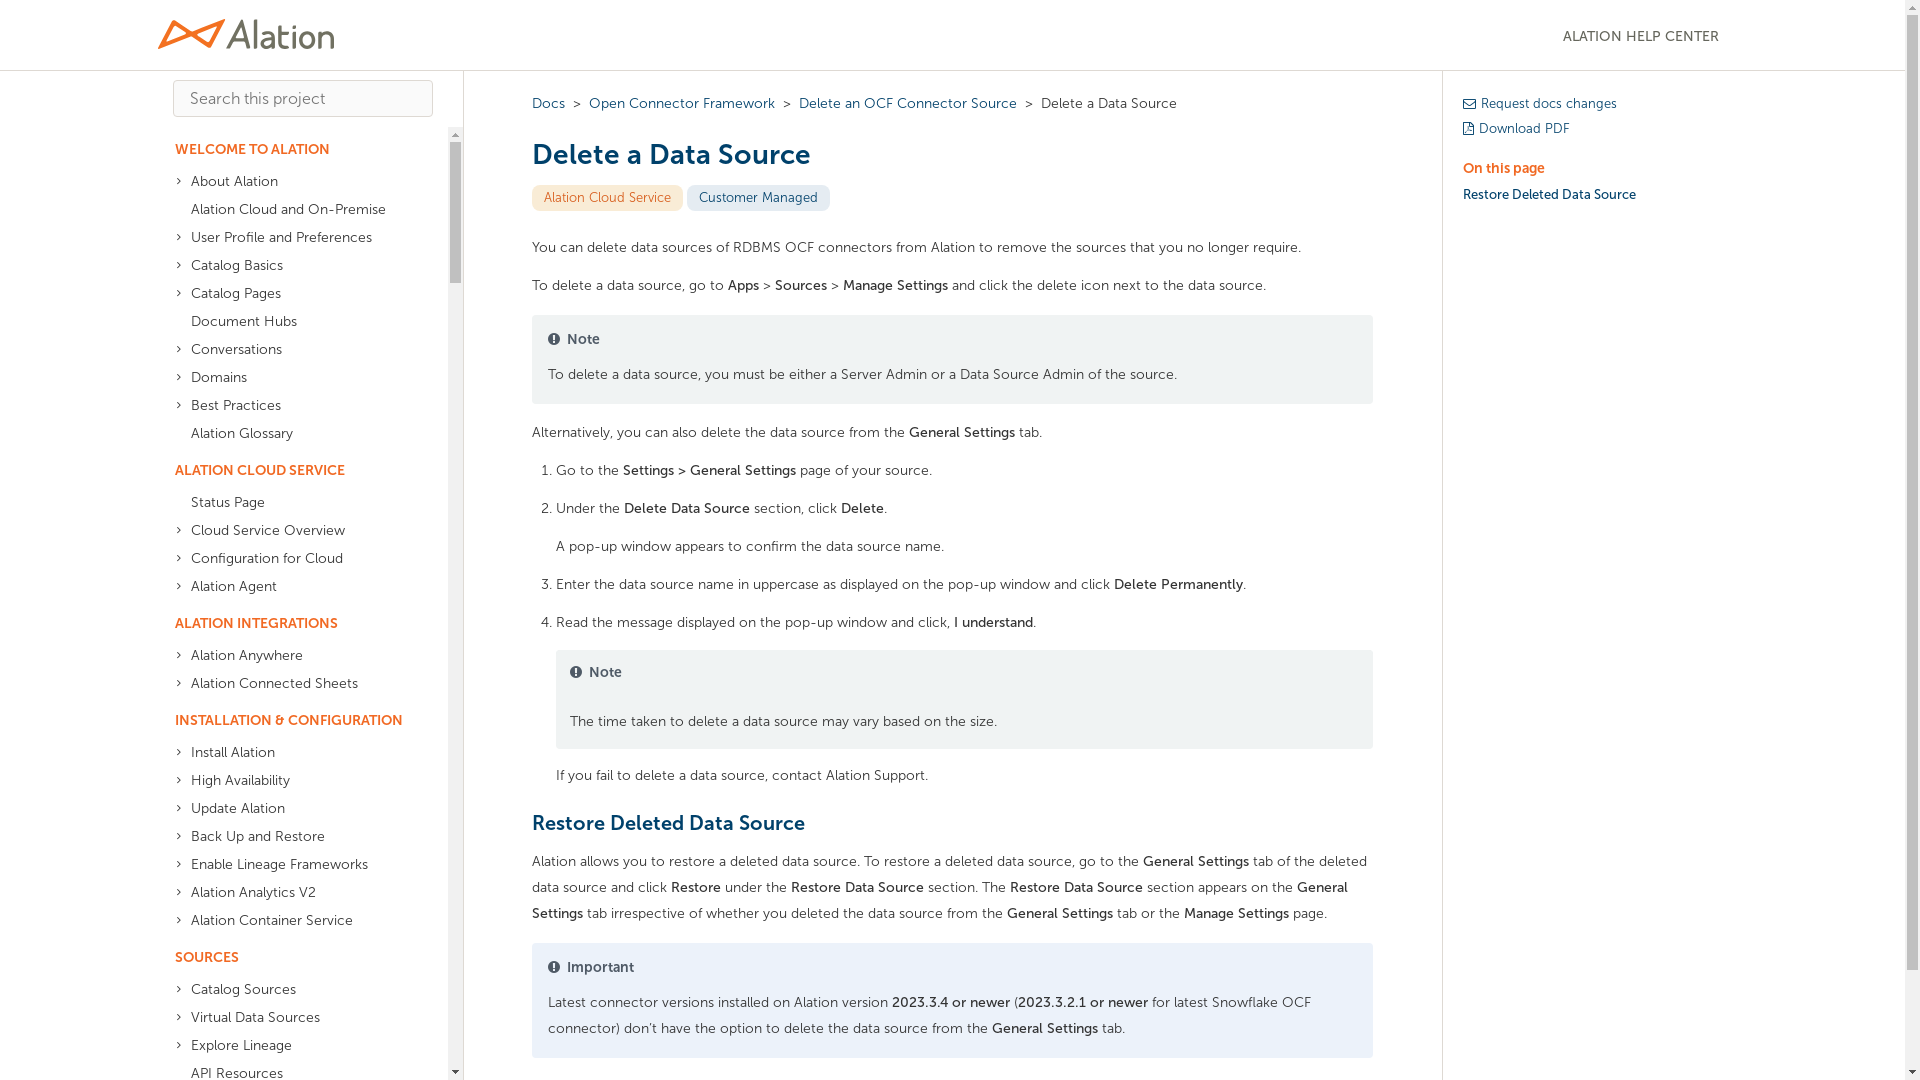  I want to click on Alation Cloud and On-Premise, so click(294, 209).